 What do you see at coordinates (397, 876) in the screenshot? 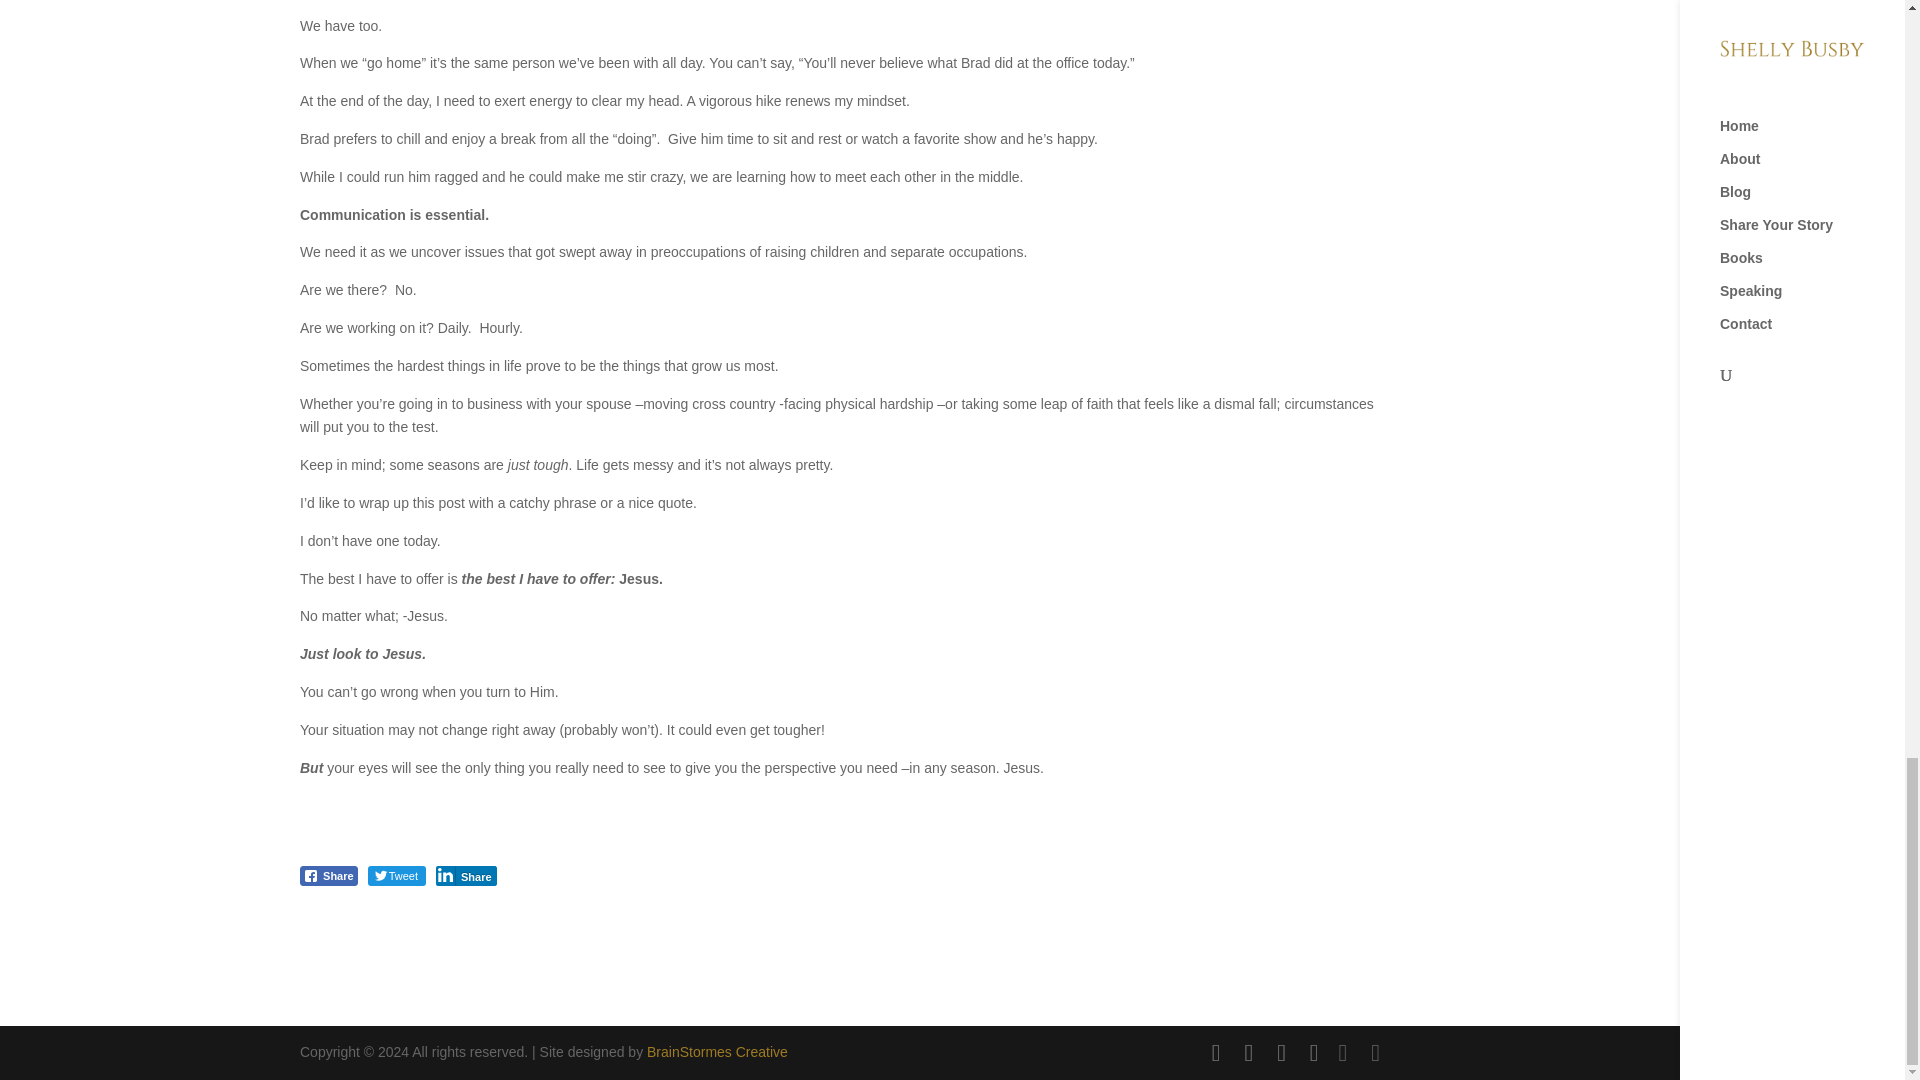
I see `Tweet` at bounding box center [397, 876].